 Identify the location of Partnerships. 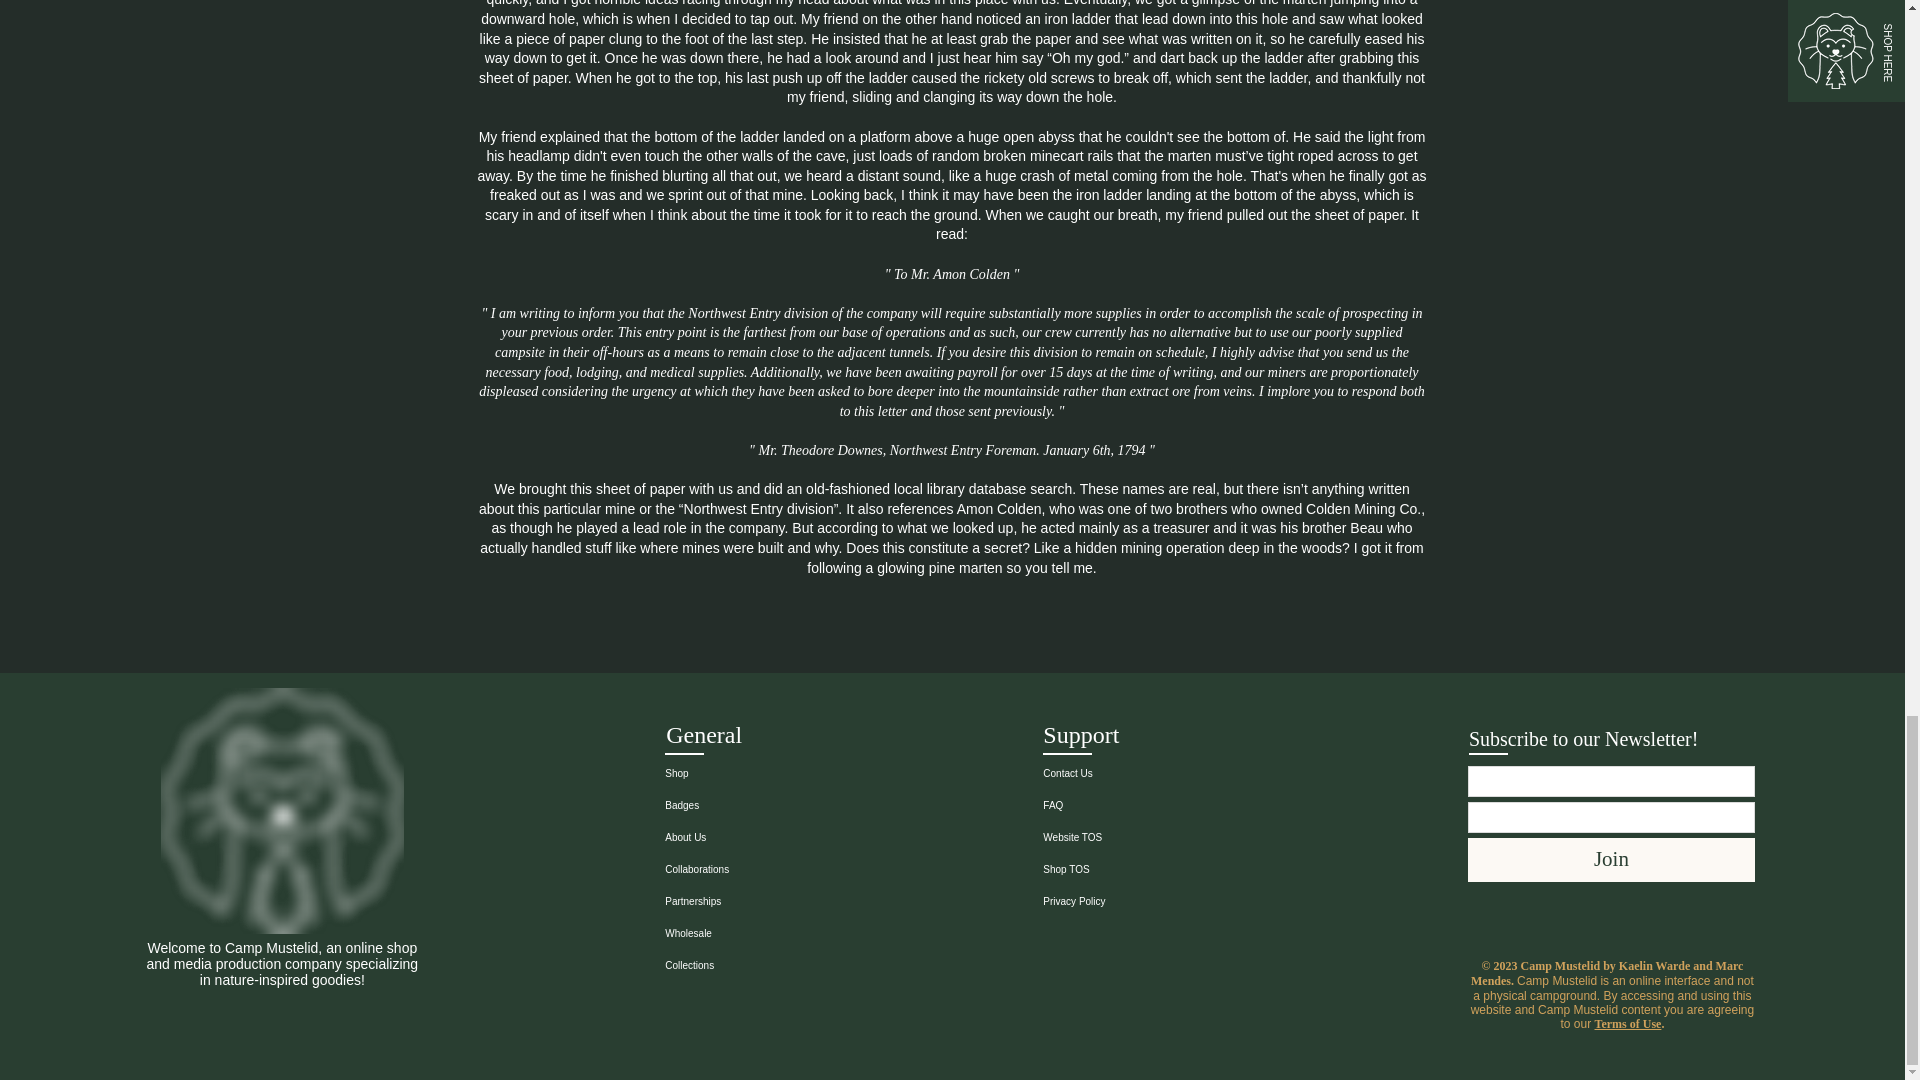
(752, 902).